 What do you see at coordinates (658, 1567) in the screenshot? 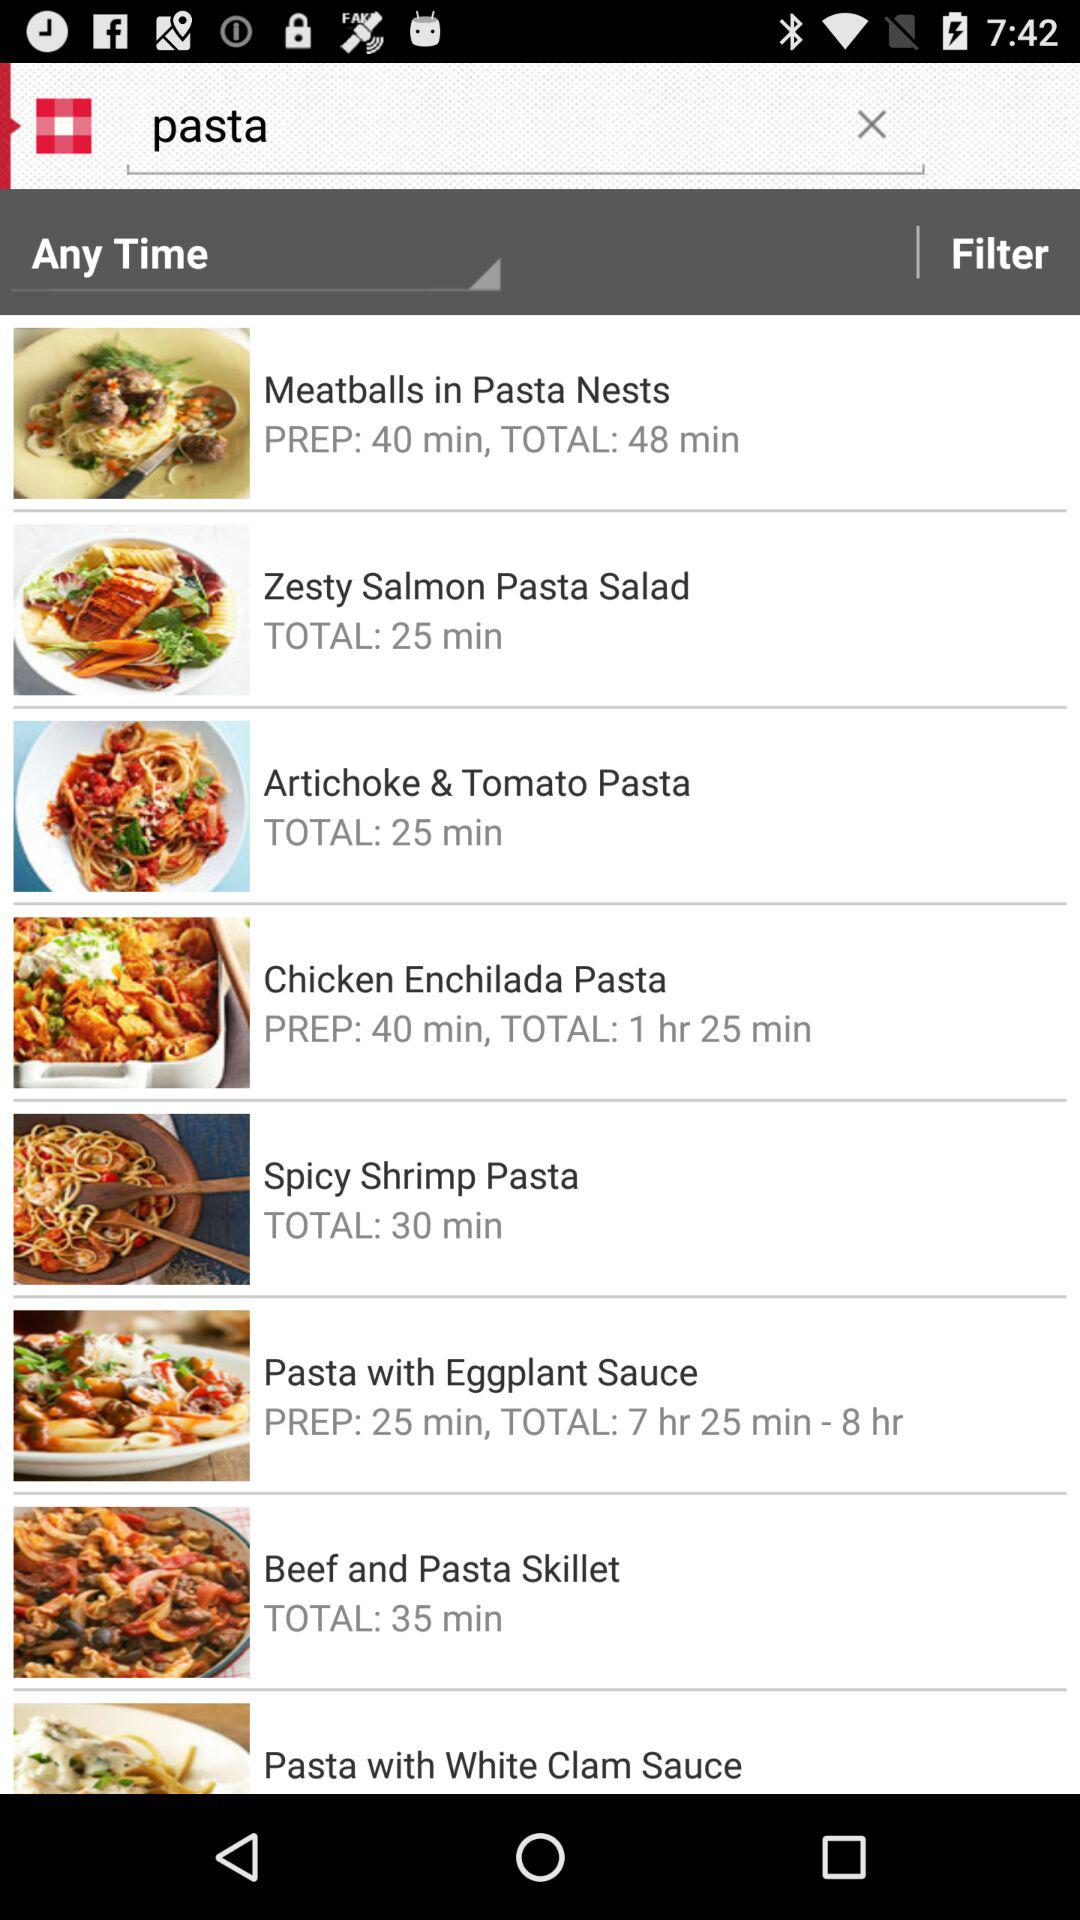
I see `turn on app above total: 35 min` at bounding box center [658, 1567].